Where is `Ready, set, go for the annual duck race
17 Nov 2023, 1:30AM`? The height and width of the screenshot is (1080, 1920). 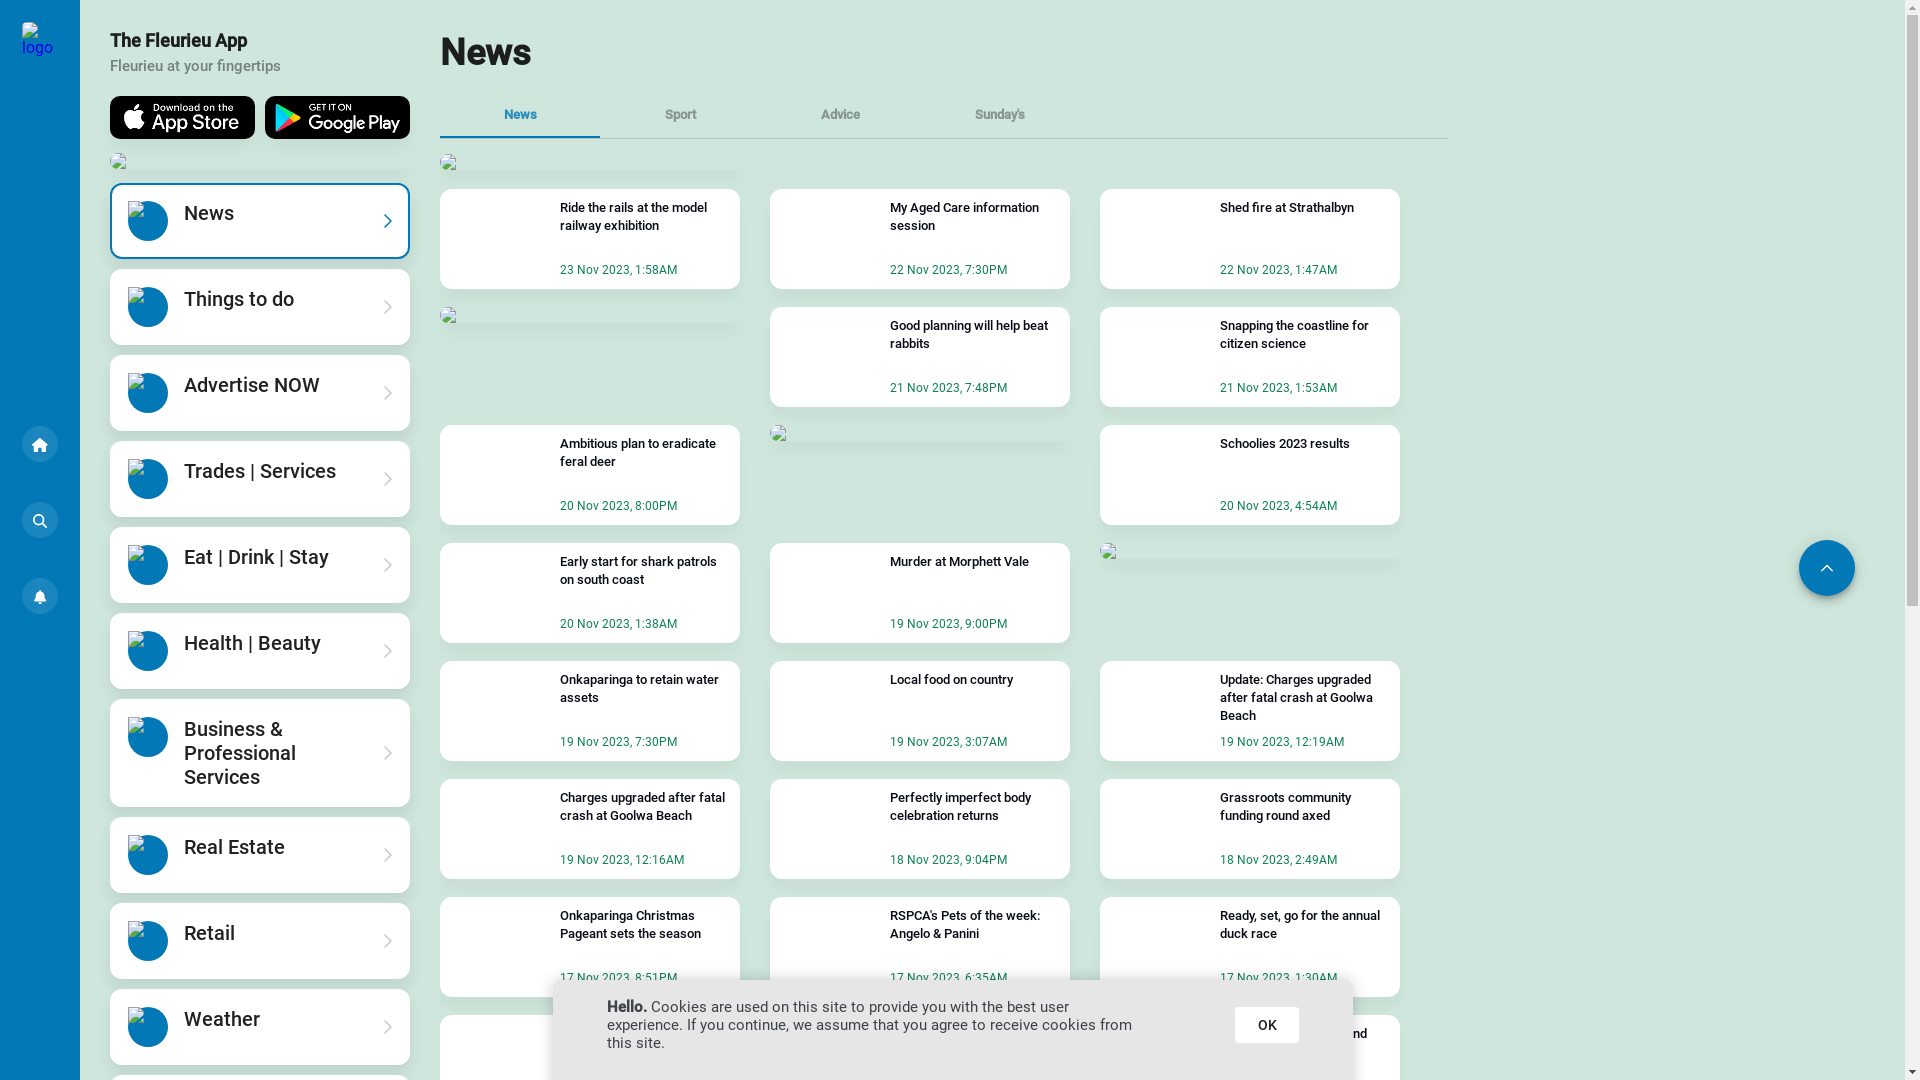 Ready, set, go for the annual duck race
17 Nov 2023, 1:30AM is located at coordinates (1250, 947).